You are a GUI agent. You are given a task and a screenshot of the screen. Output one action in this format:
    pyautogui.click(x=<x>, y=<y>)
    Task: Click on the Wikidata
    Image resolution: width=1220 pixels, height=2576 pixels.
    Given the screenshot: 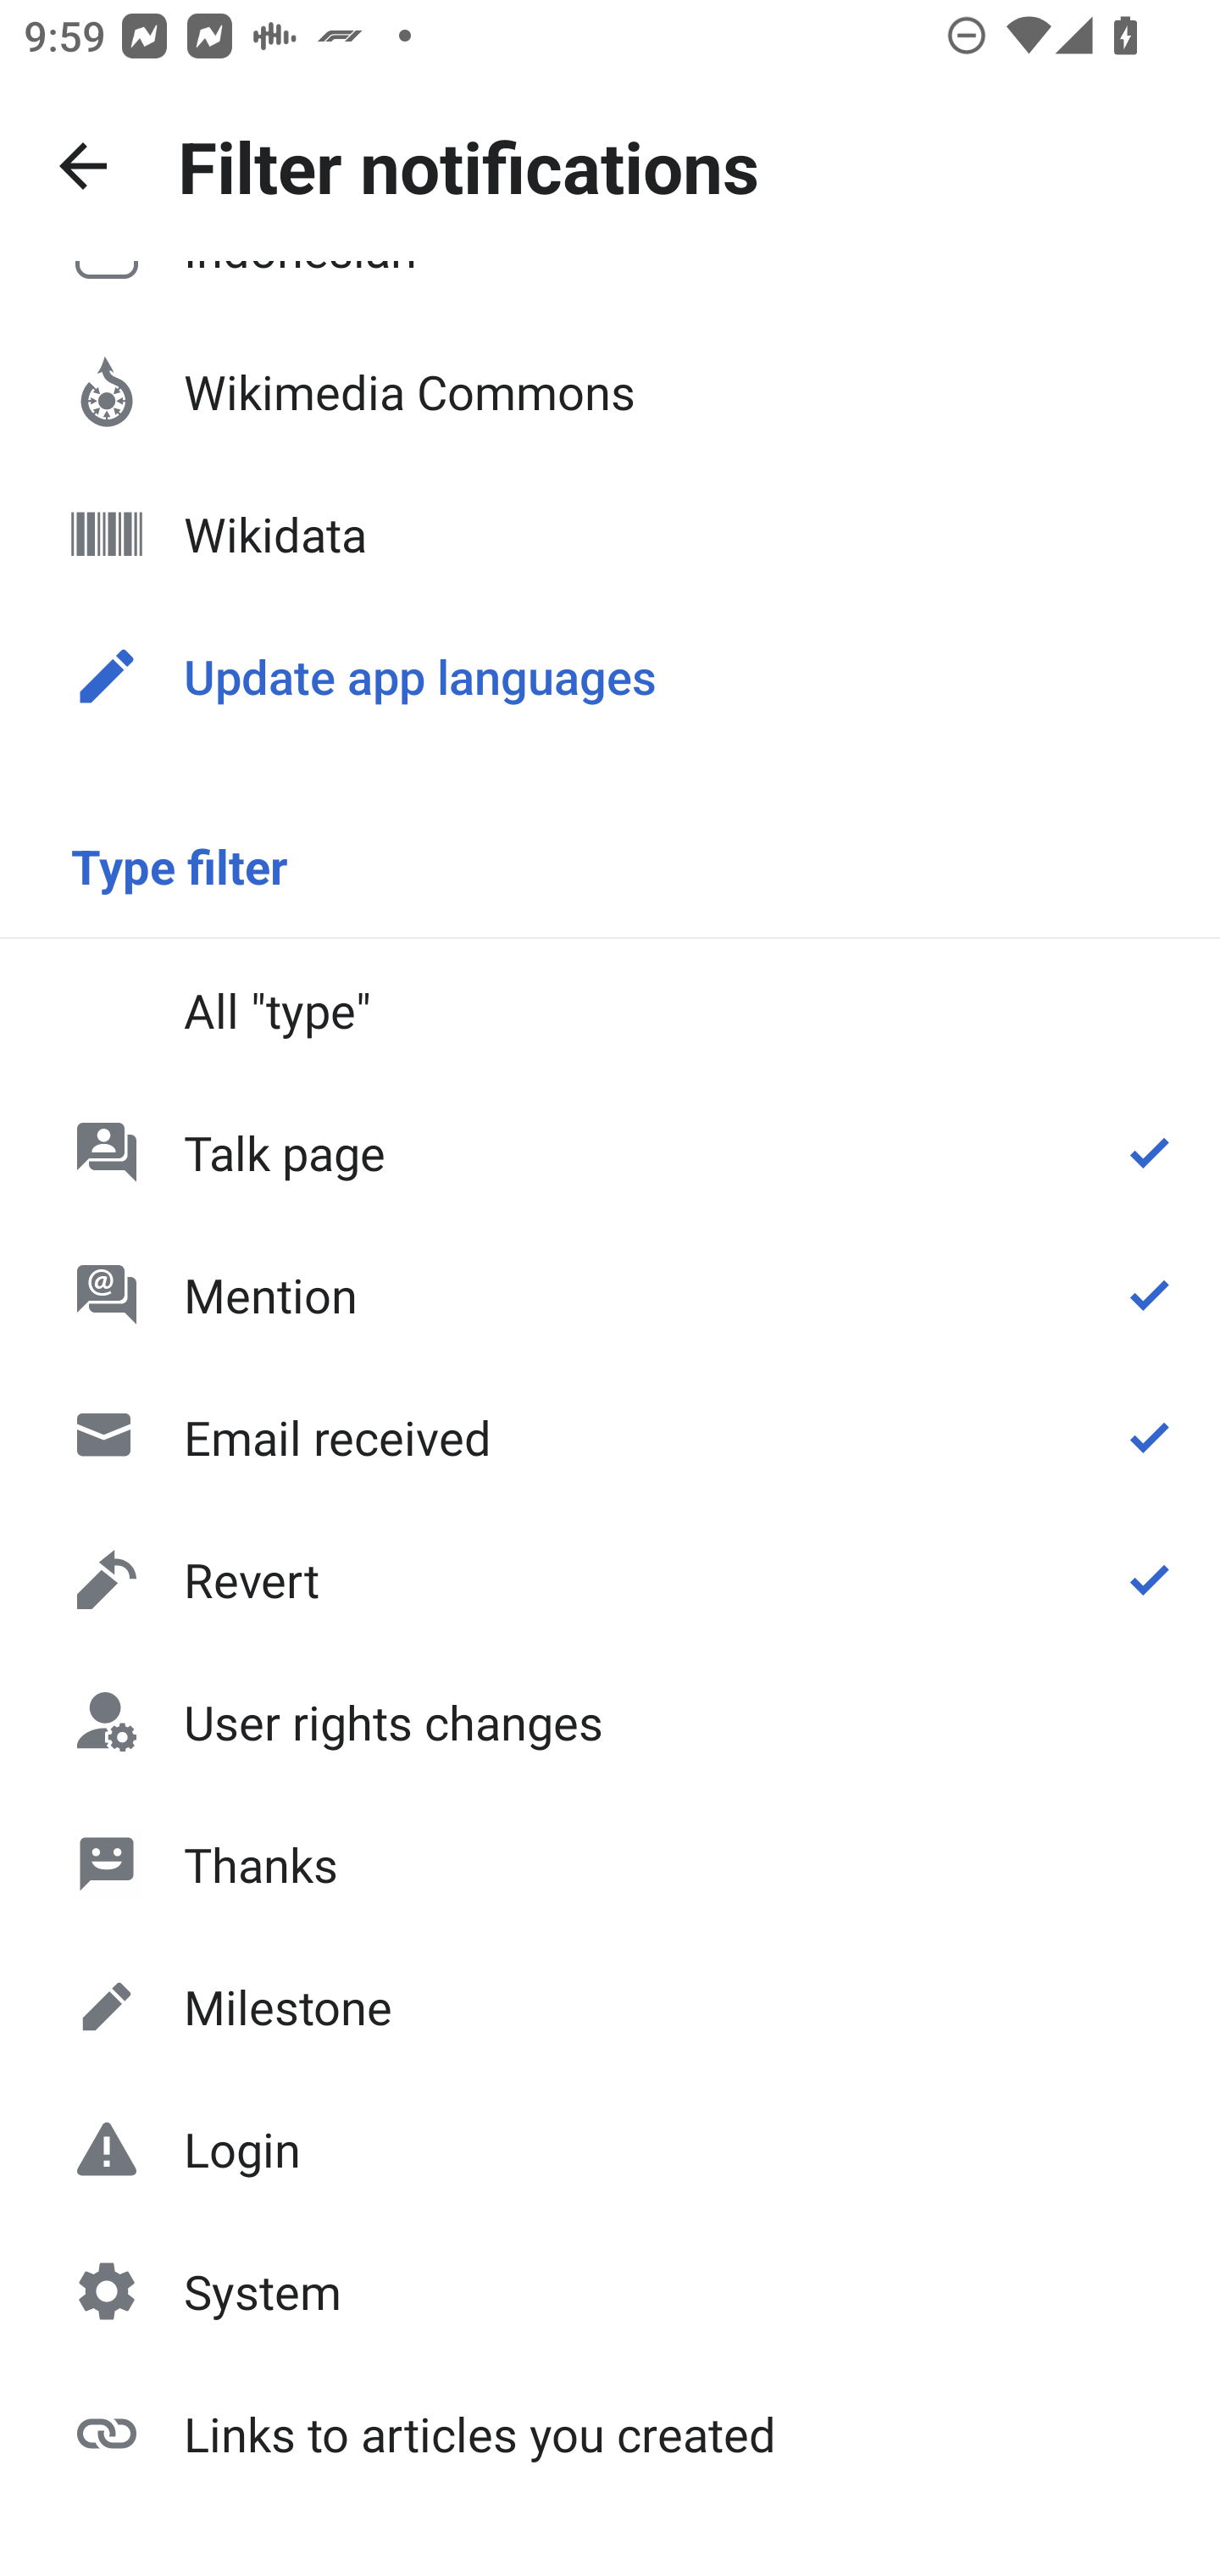 What is the action you would take?
    pyautogui.click(x=610, y=534)
    